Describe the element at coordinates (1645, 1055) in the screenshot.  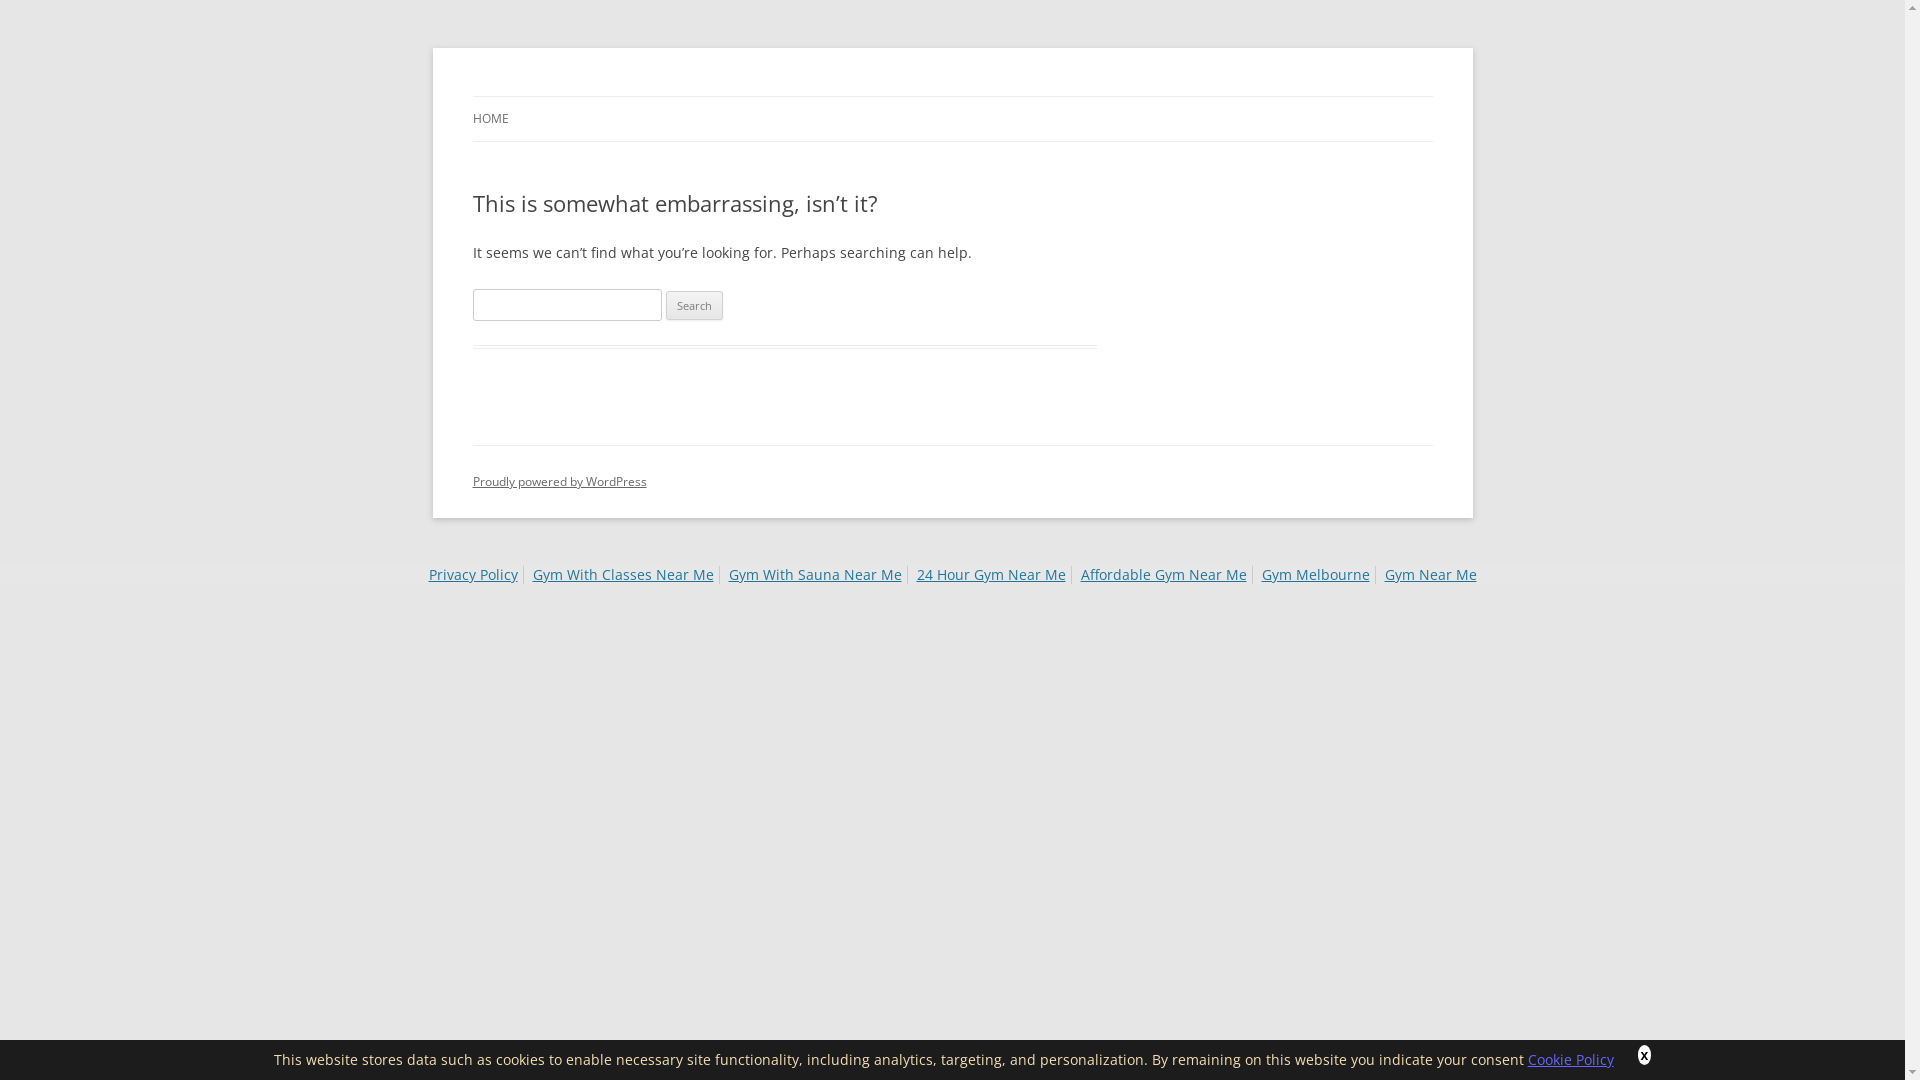
I see `x` at that location.